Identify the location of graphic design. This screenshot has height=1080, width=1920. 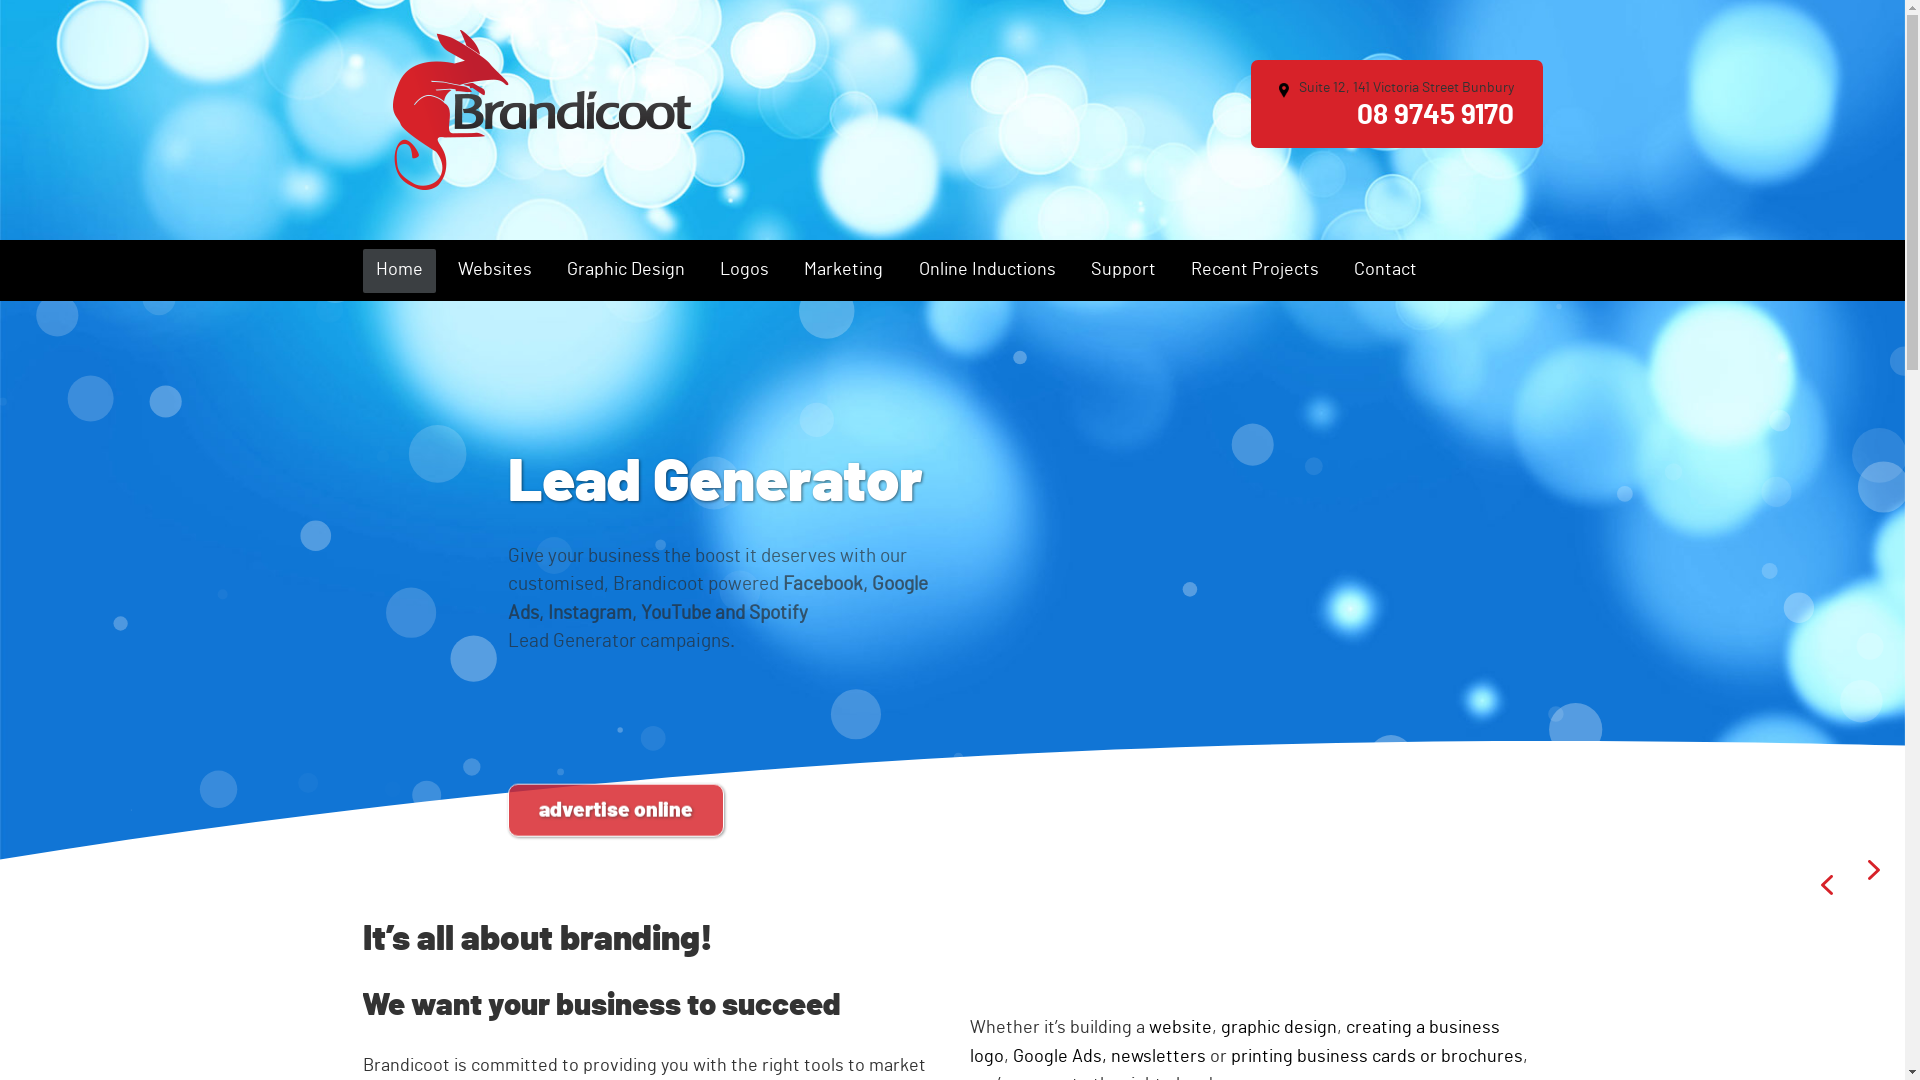
(1279, 1028).